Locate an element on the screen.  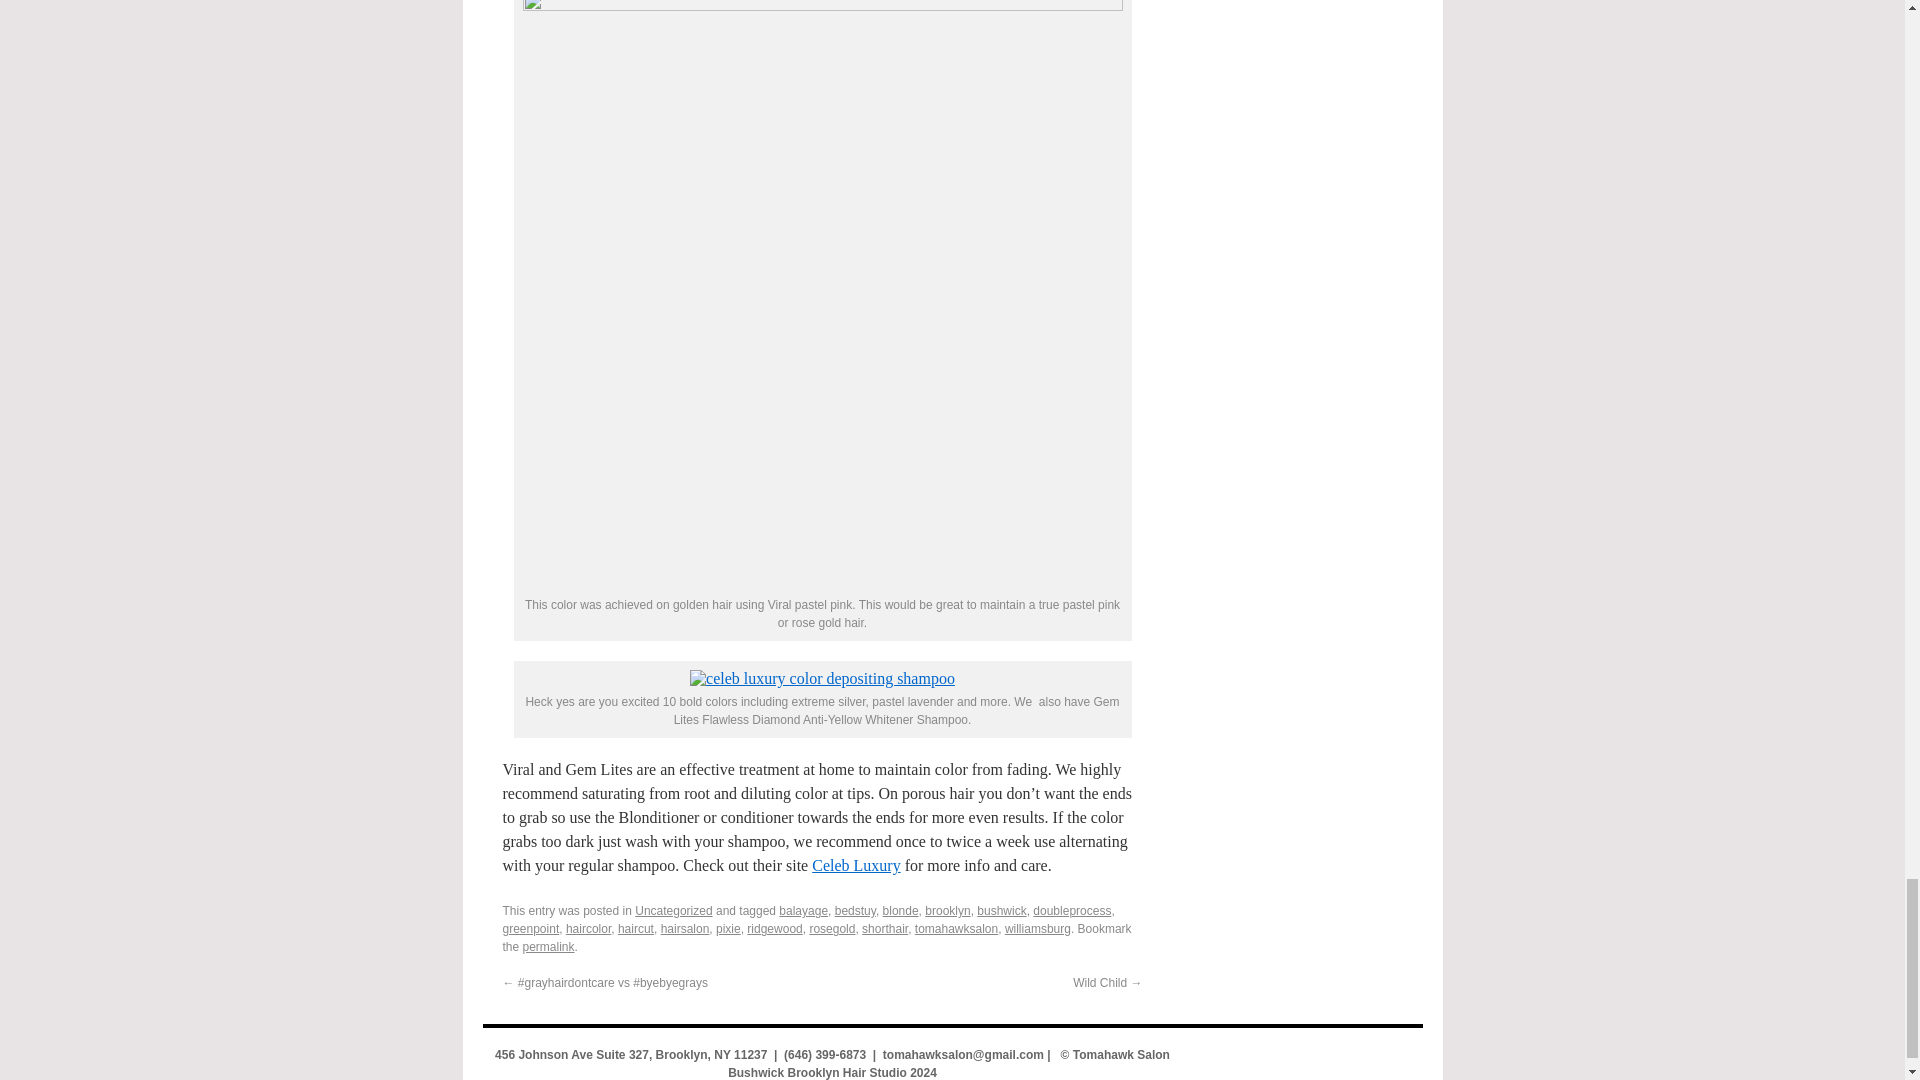
ridgewood is located at coordinates (774, 929).